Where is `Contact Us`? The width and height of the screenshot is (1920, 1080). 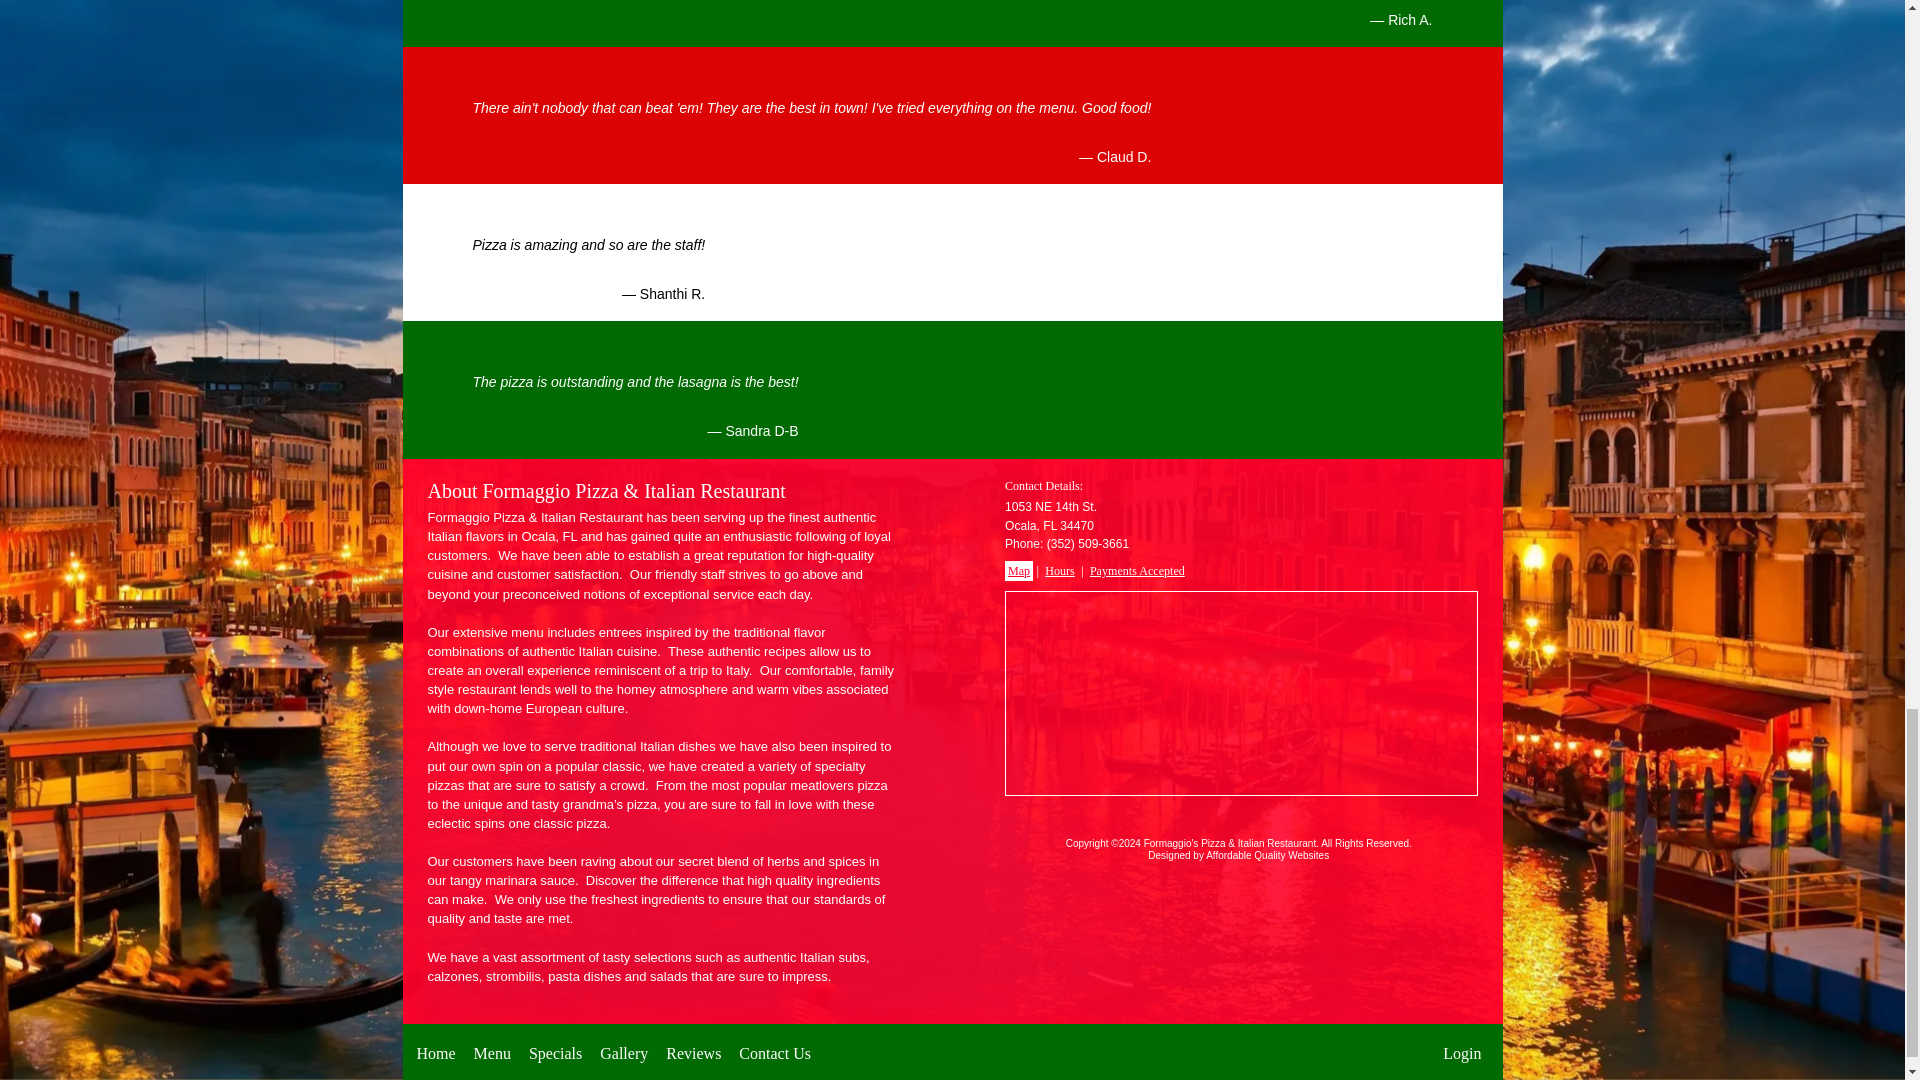
Contact Us is located at coordinates (774, 1052).